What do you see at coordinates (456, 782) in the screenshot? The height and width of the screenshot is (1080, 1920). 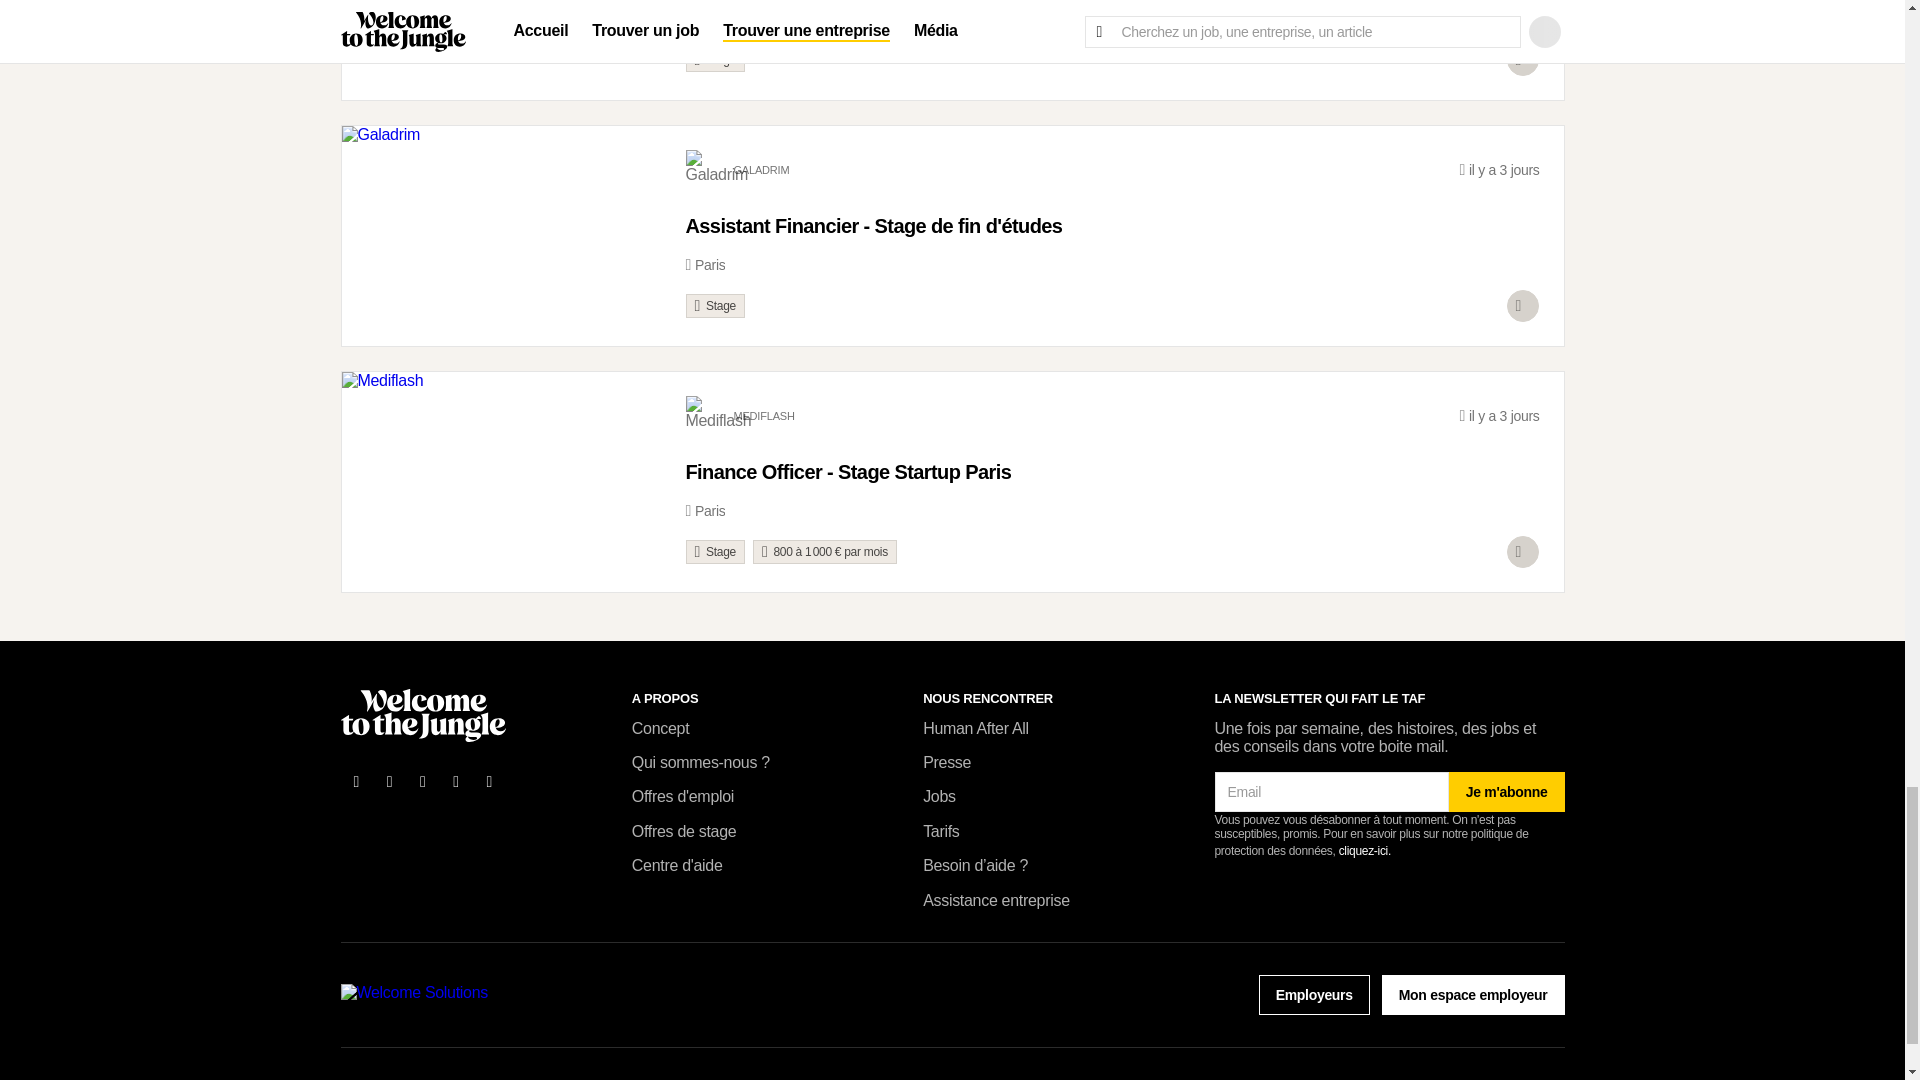 I see `YouTube` at bounding box center [456, 782].